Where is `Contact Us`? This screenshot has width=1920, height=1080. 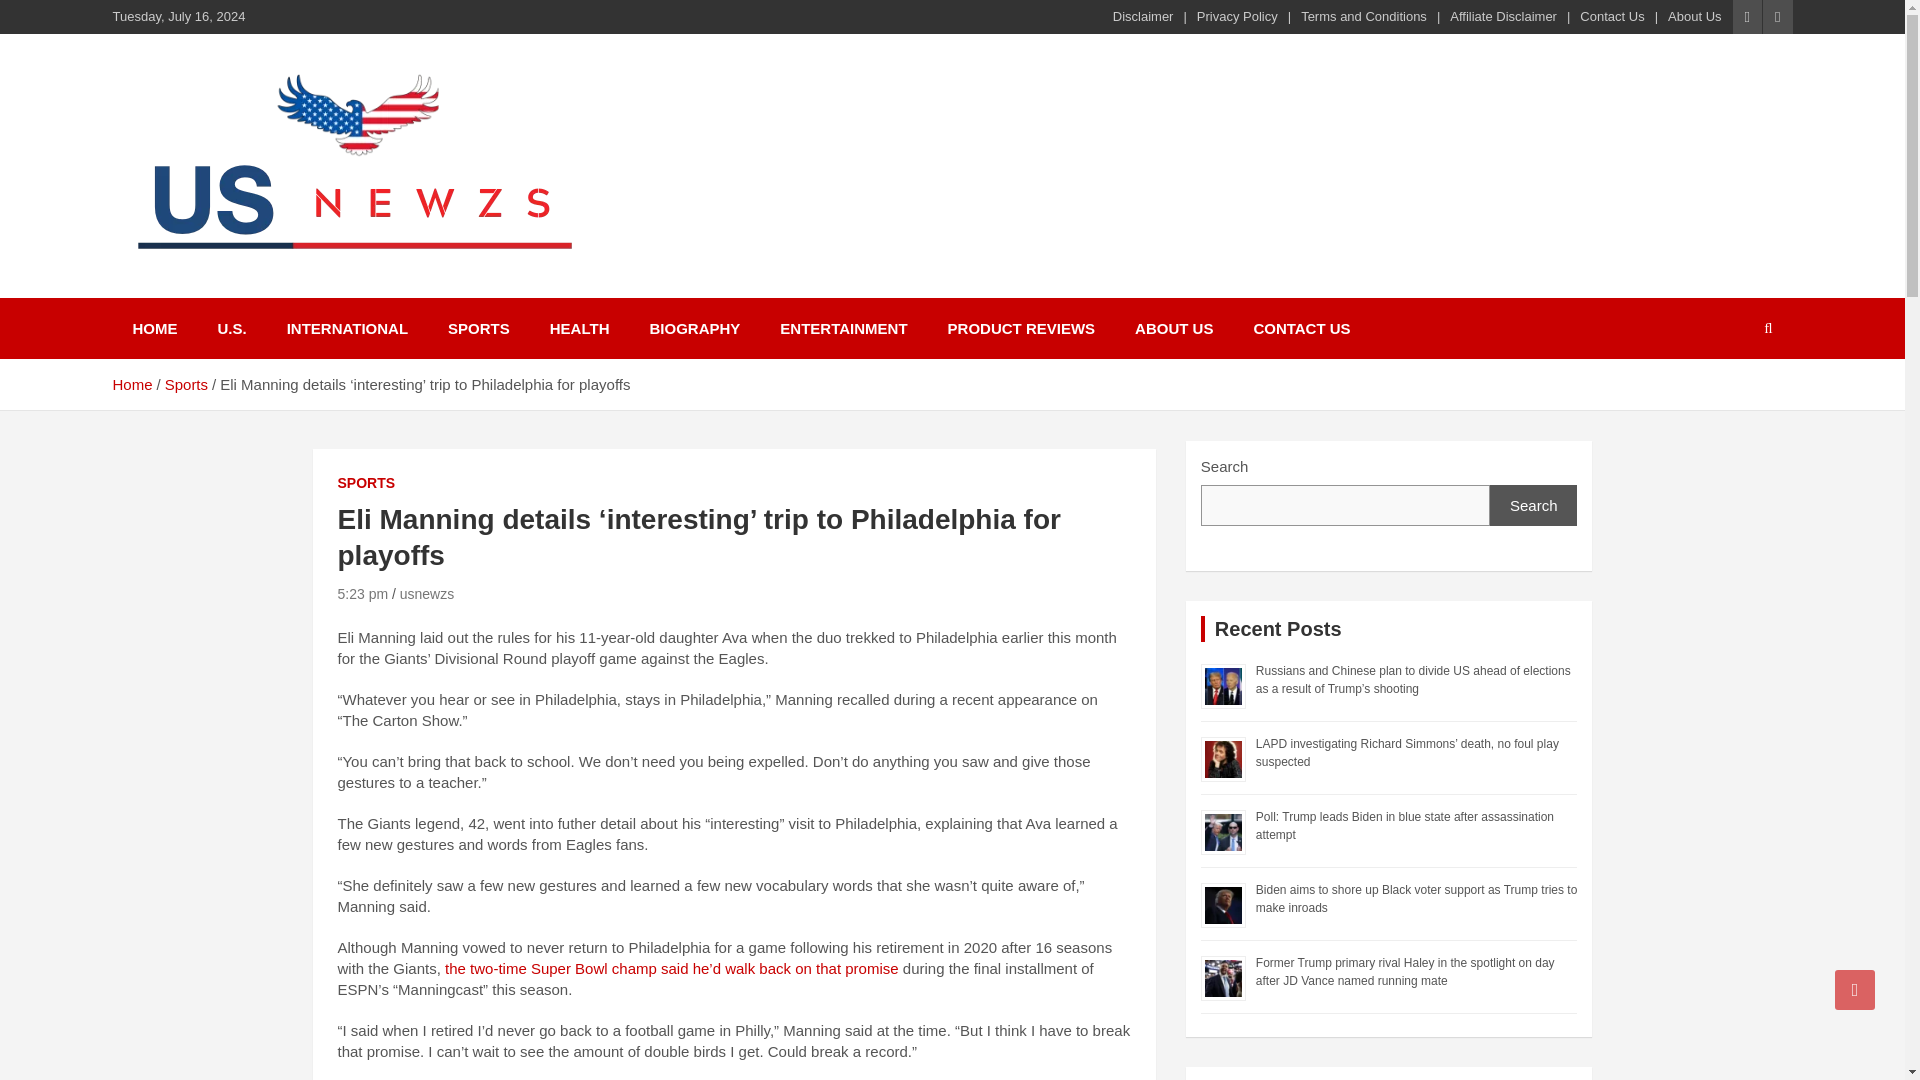
Contact Us is located at coordinates (1612, 16).